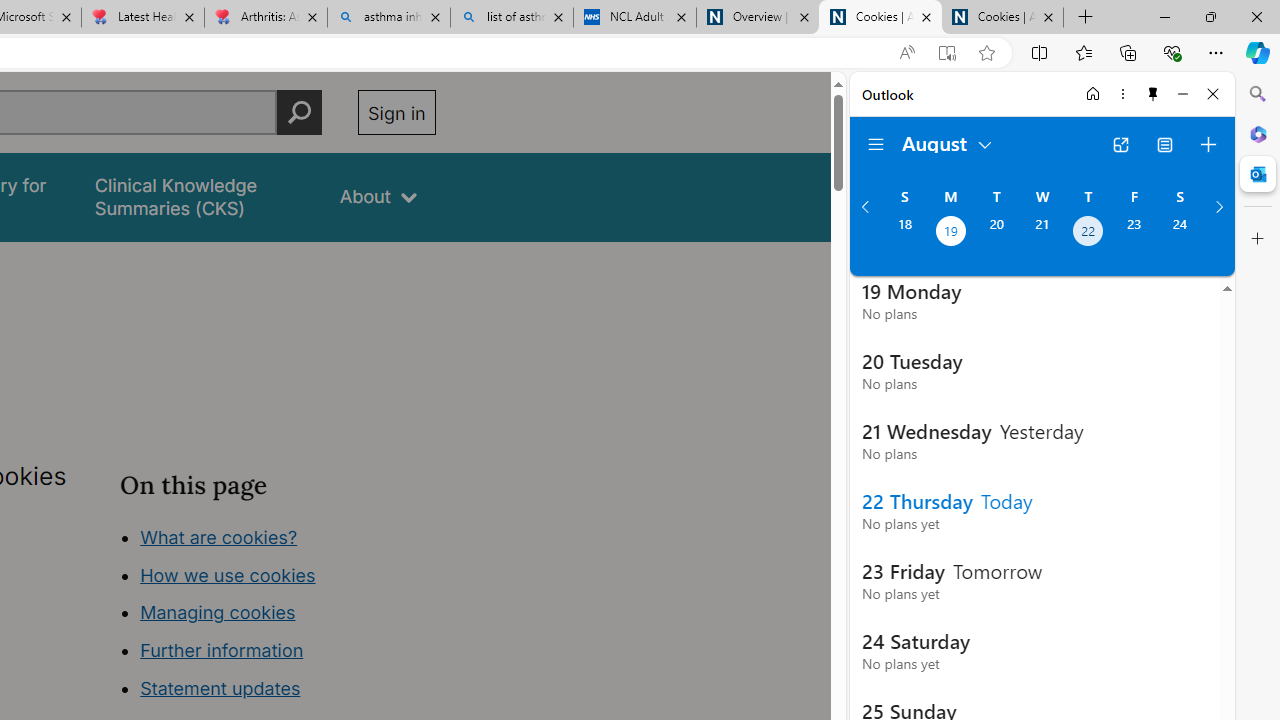  What do you see at coordinates (1002, 18) in the screenshot?
I see `Cookies | About | NICE` at bounding box center [1002, 18].